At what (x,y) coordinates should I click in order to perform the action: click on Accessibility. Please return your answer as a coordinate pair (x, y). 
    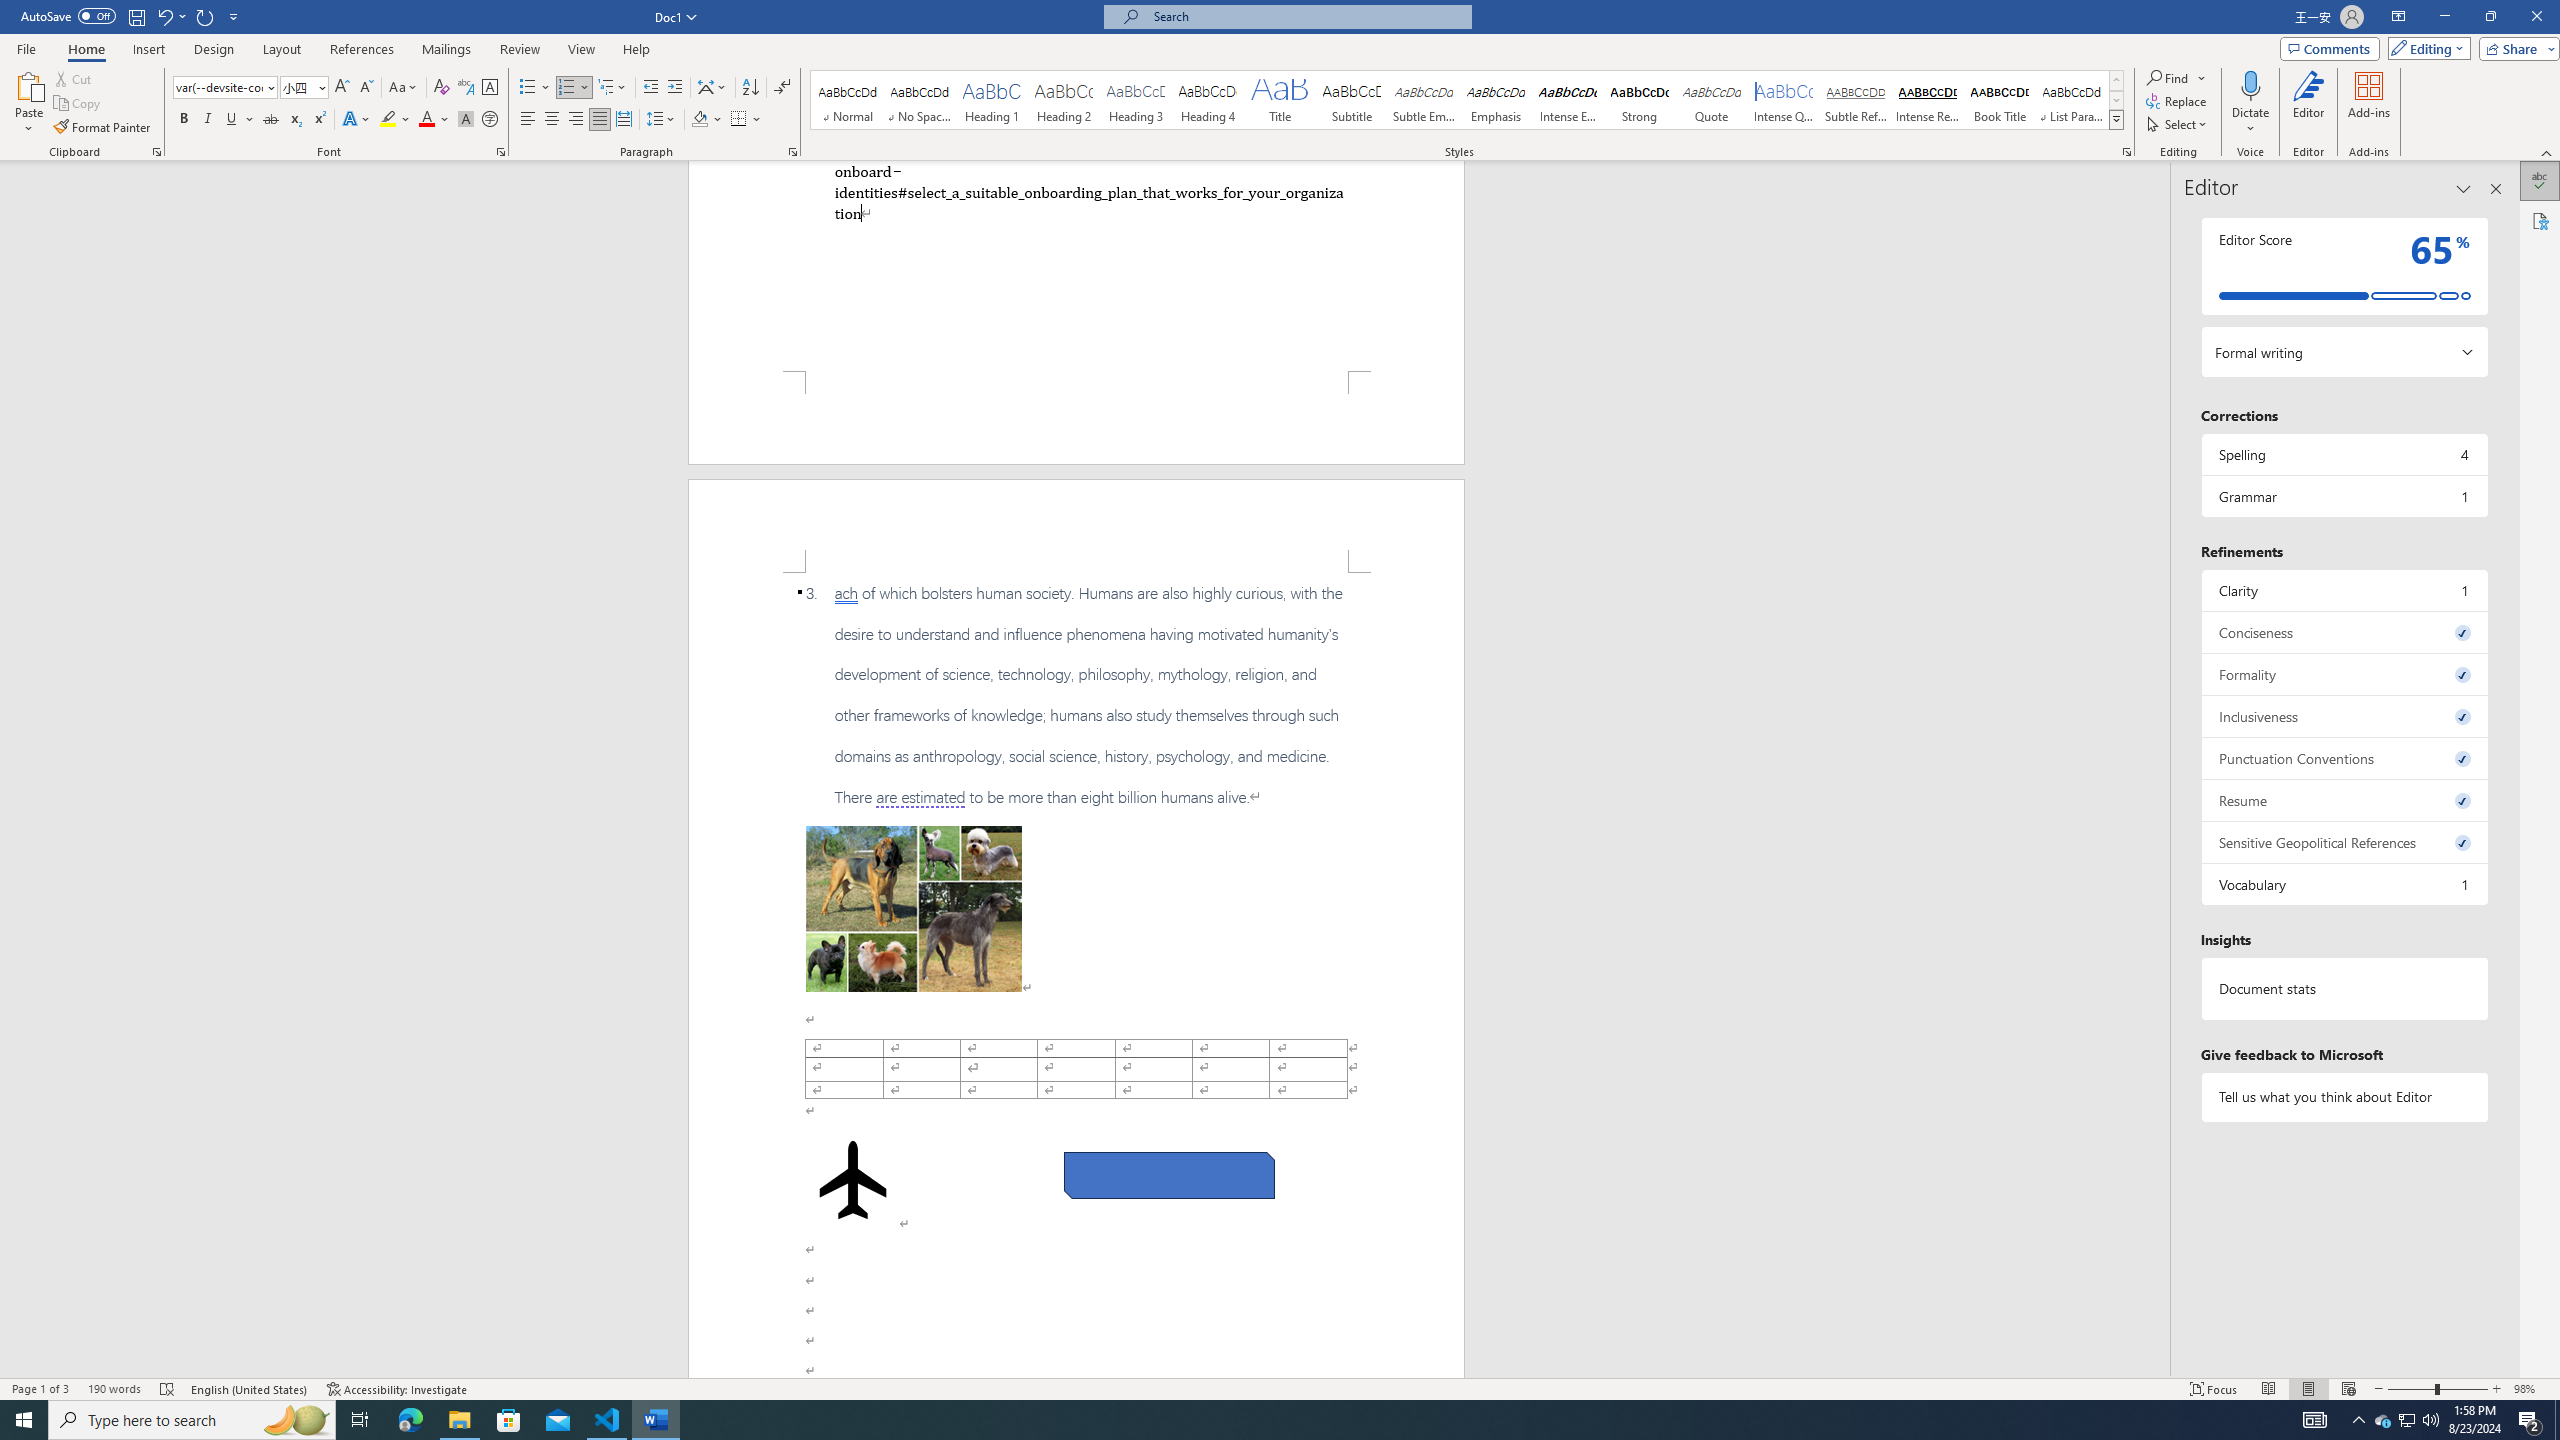
    Looking at the image, I should click on (2540, 220).